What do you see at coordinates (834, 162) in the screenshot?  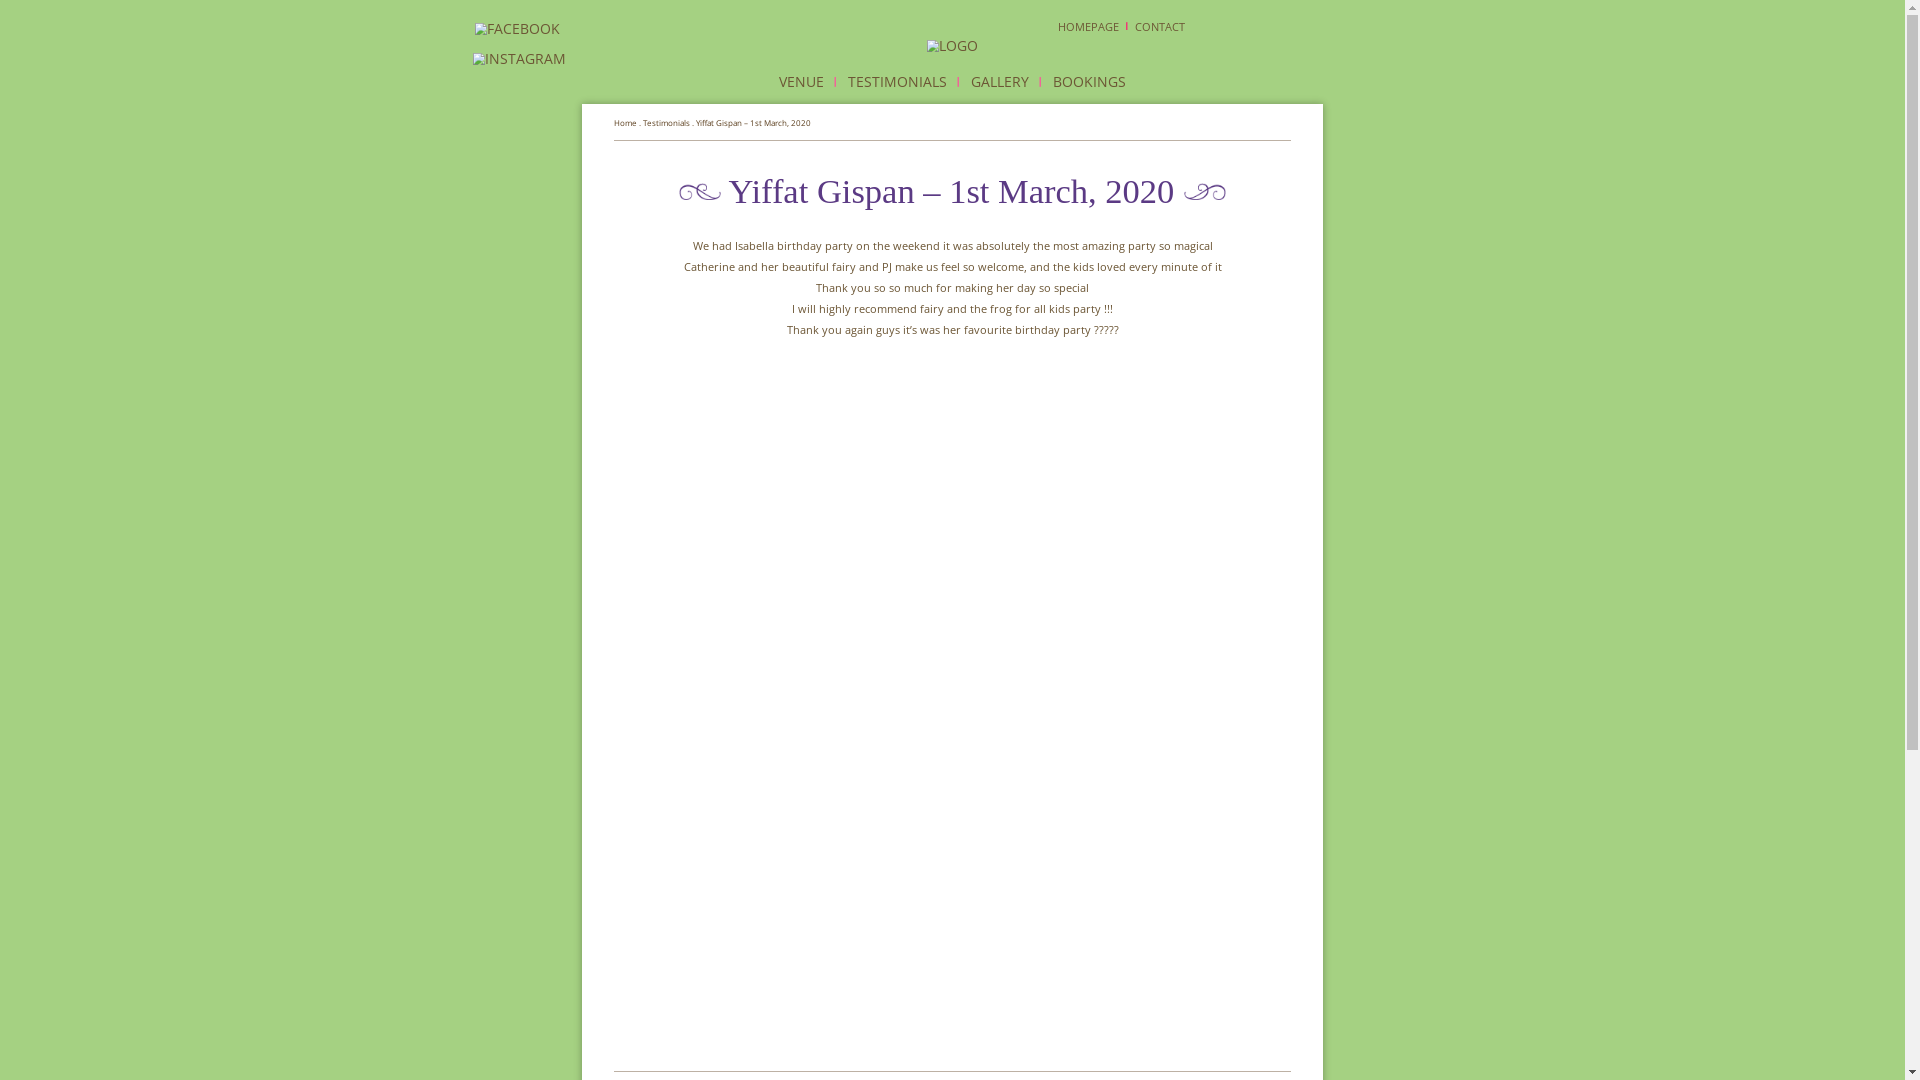 I see `Home` at bounding box center [834, 162].